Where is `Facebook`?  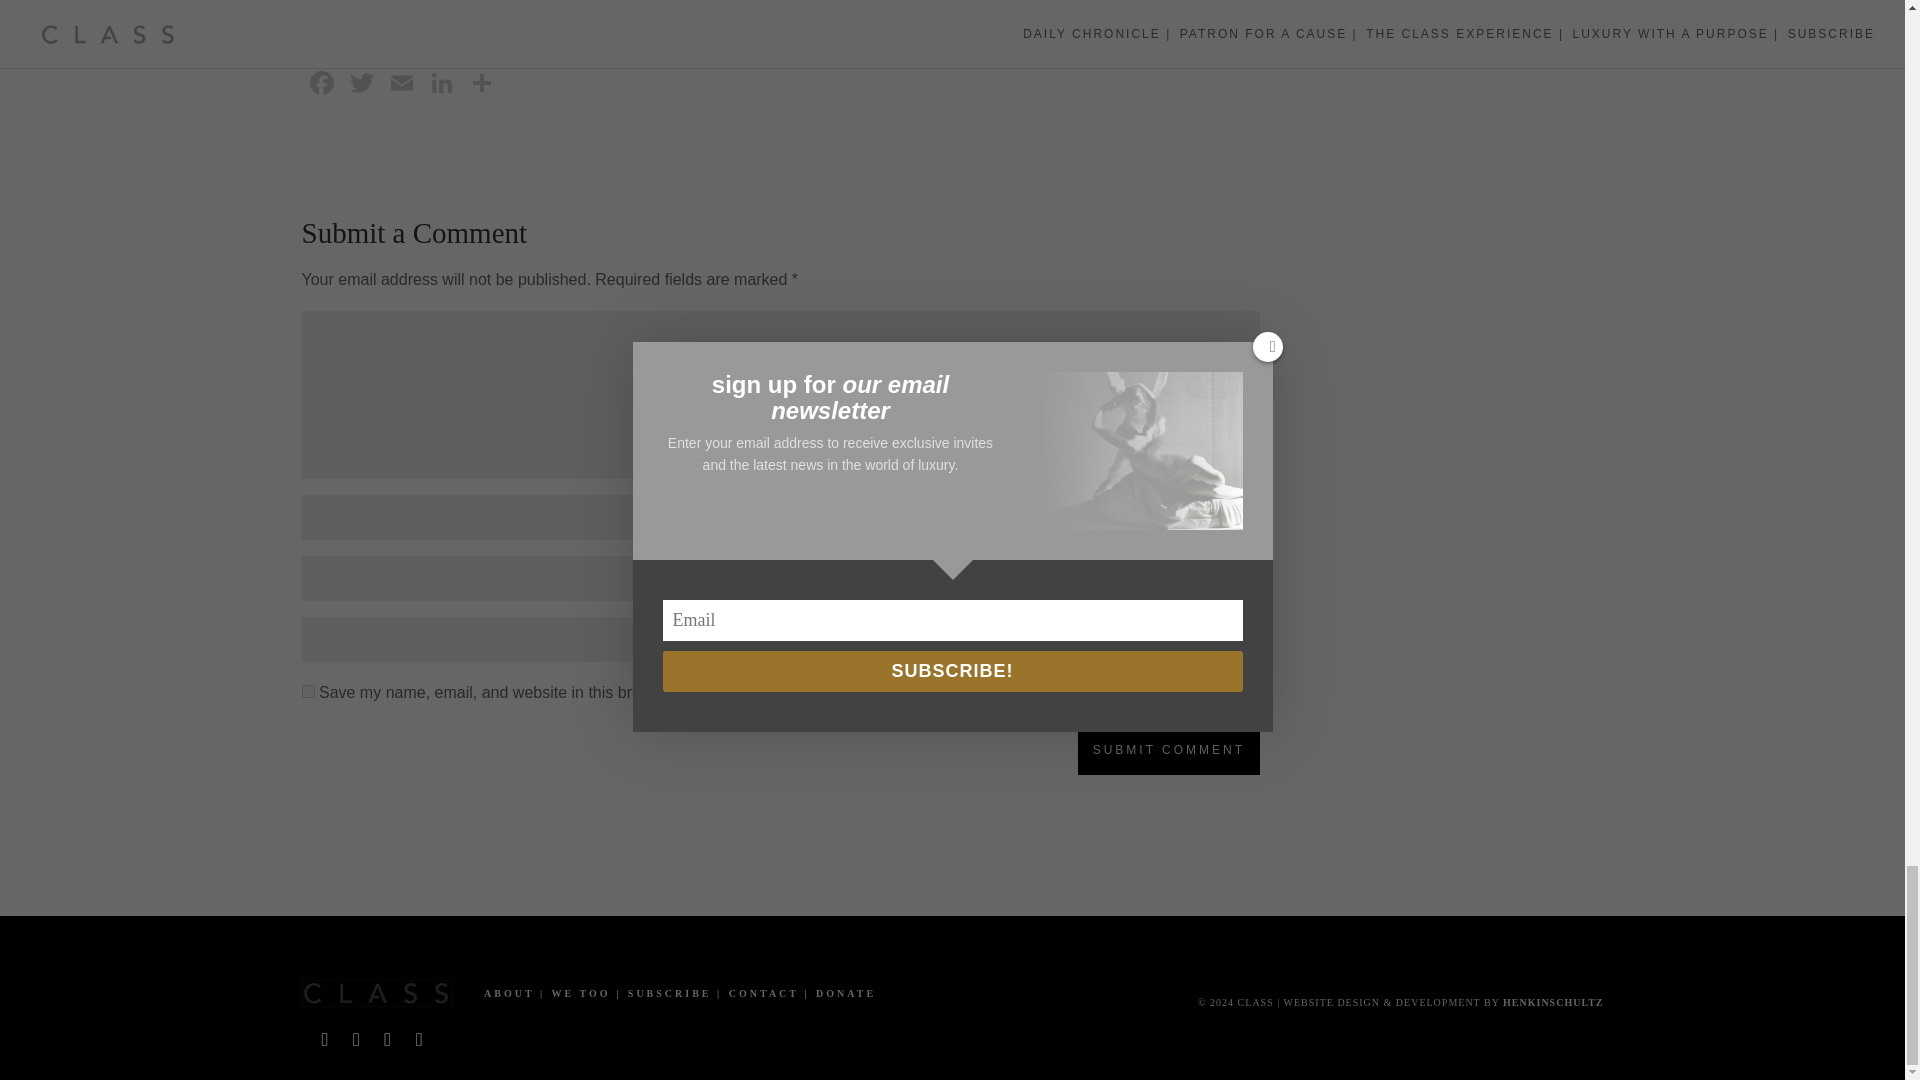 Facebook is located at coordinates (321, 84).